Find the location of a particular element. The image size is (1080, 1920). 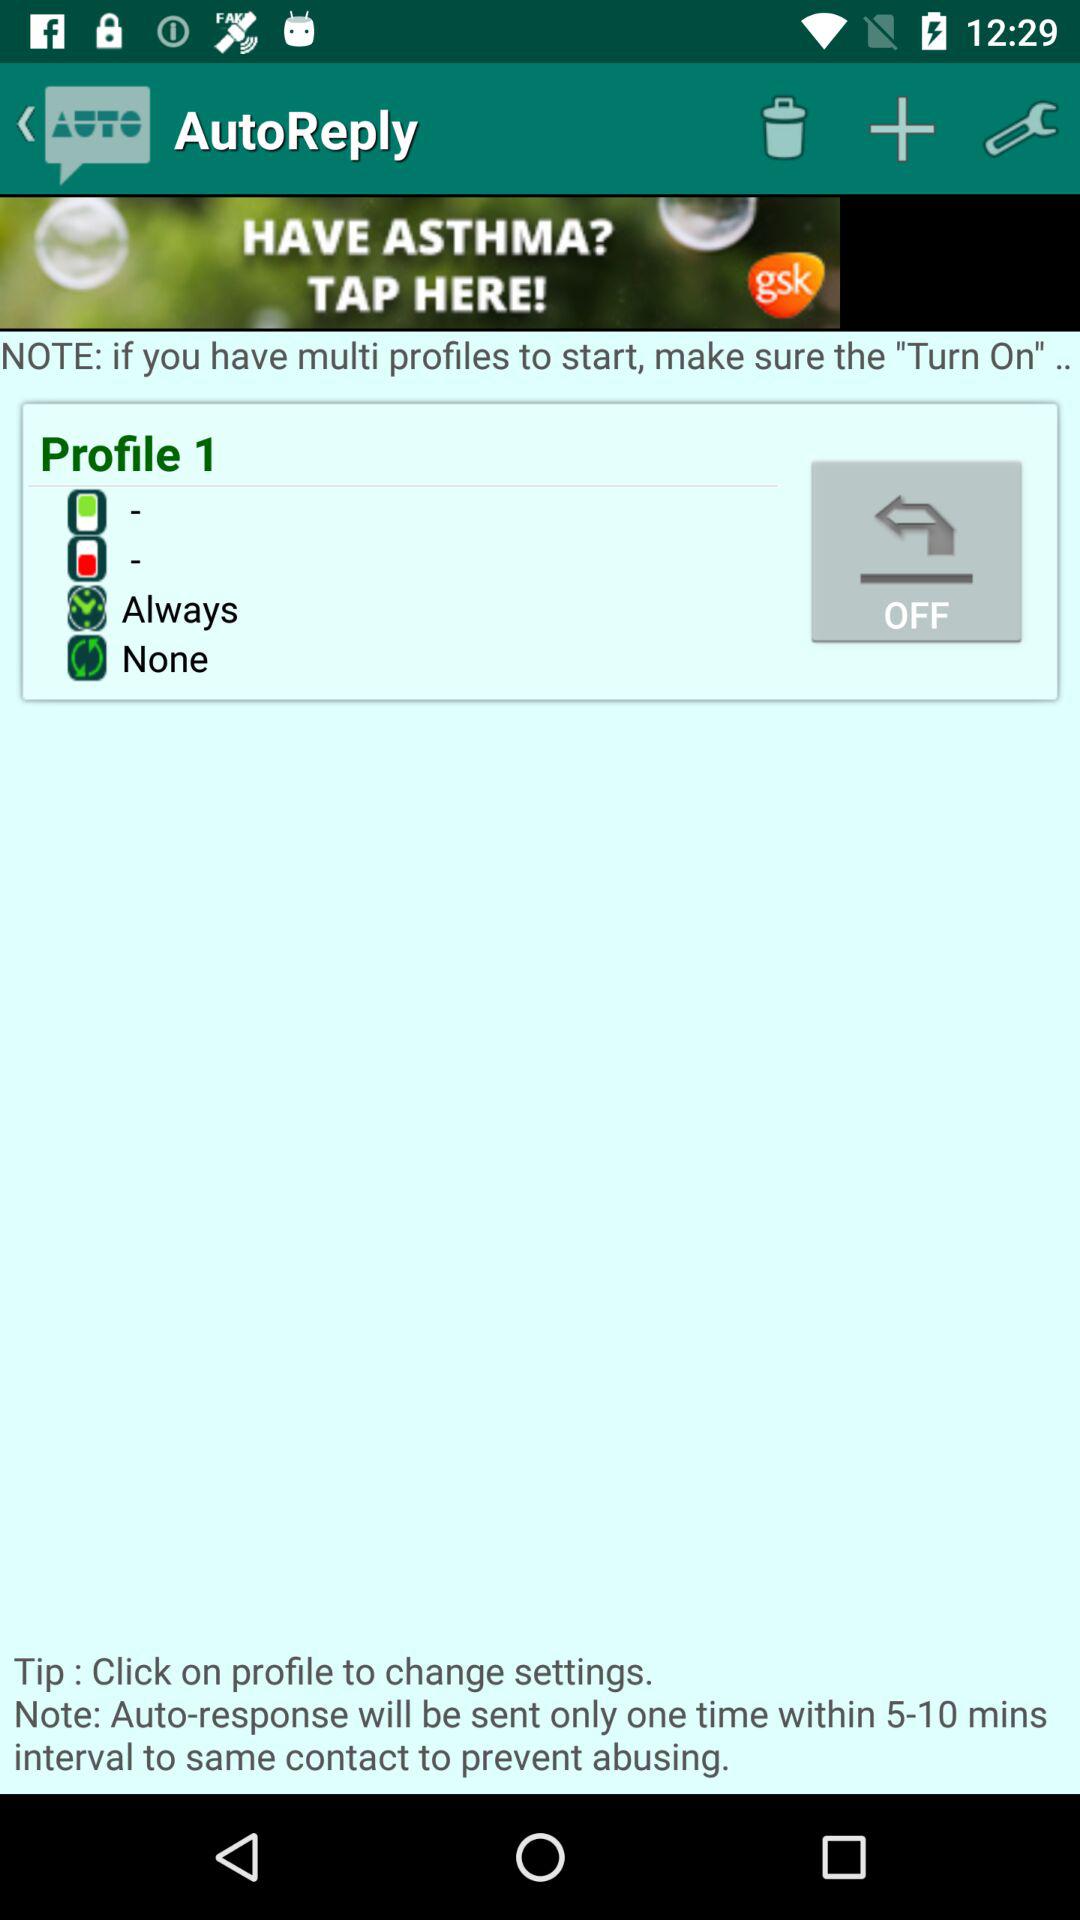

its an advertisement is located at coordinates (420, 262).